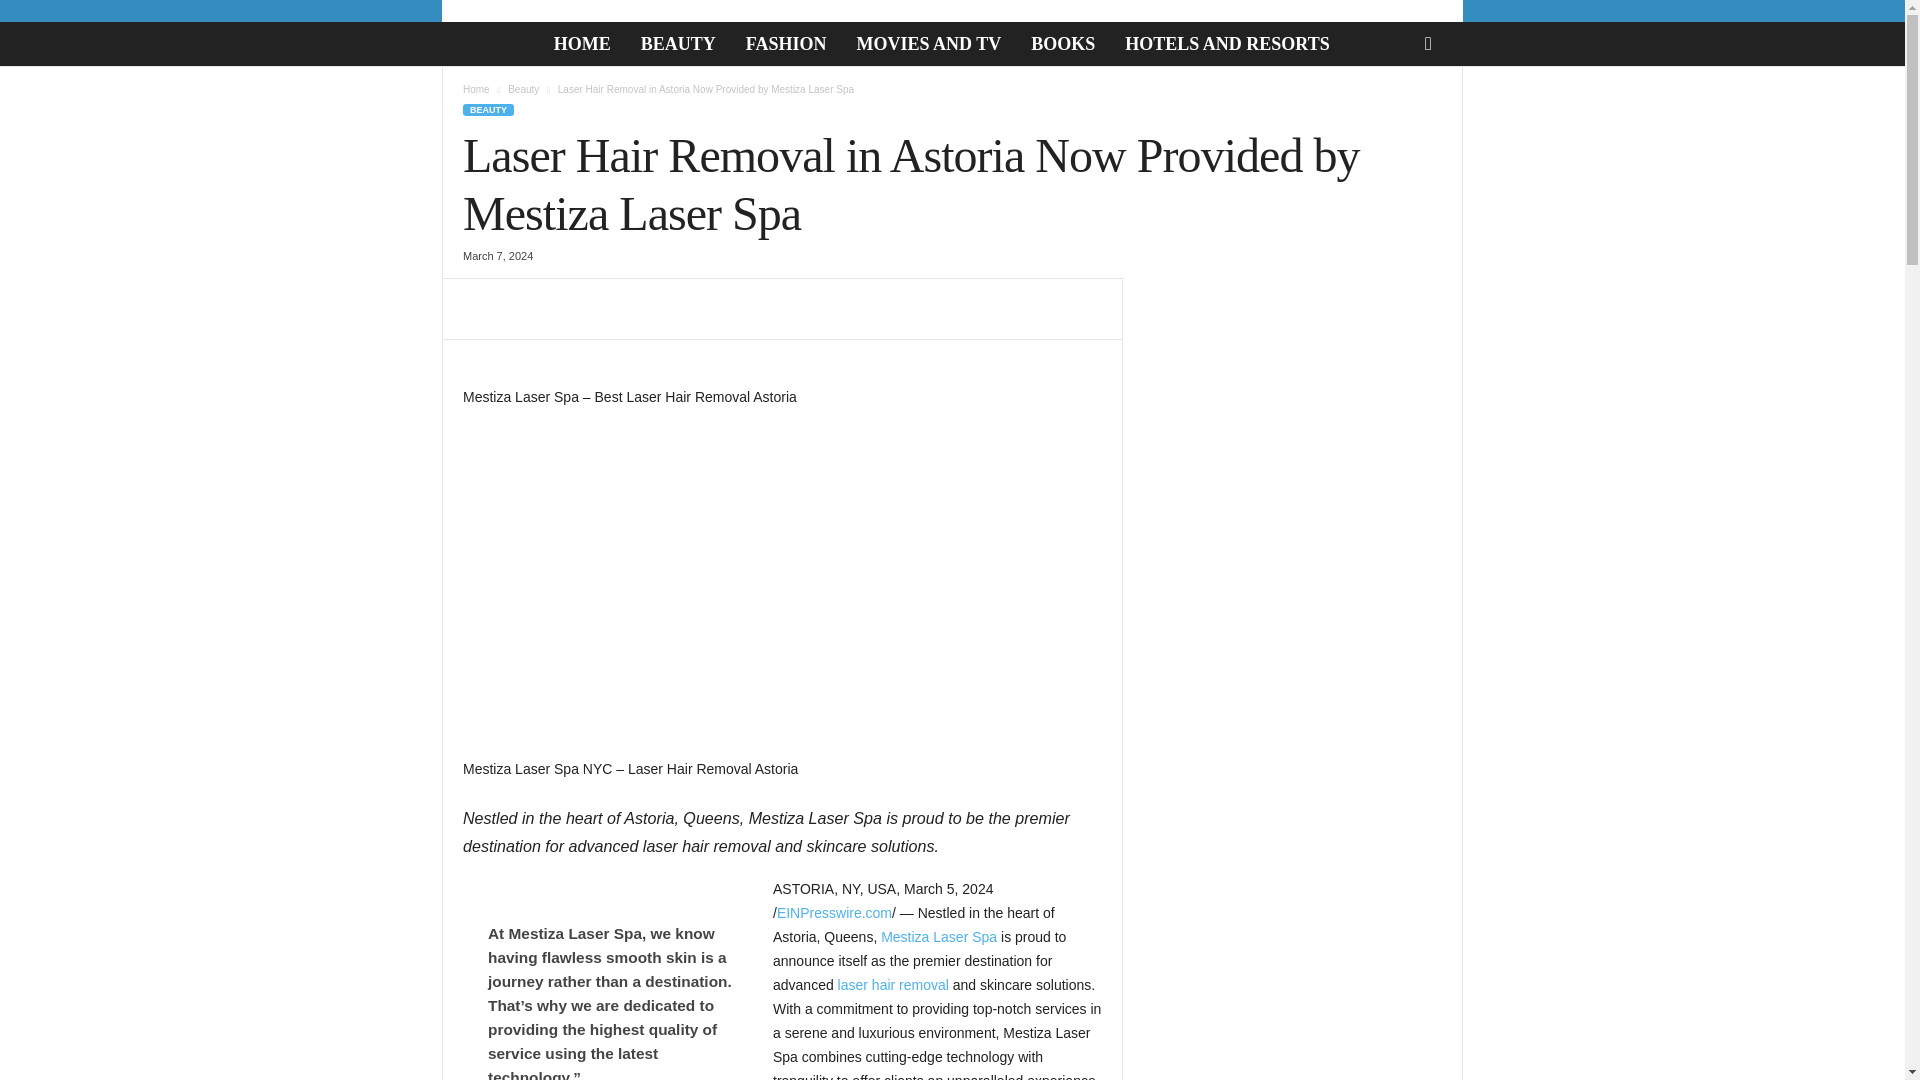 The width and height of the screenshot is (1920, 1080). Describe the element at coordinates (678, 43) in the screenshot. I see `BEAUTY` at that location.